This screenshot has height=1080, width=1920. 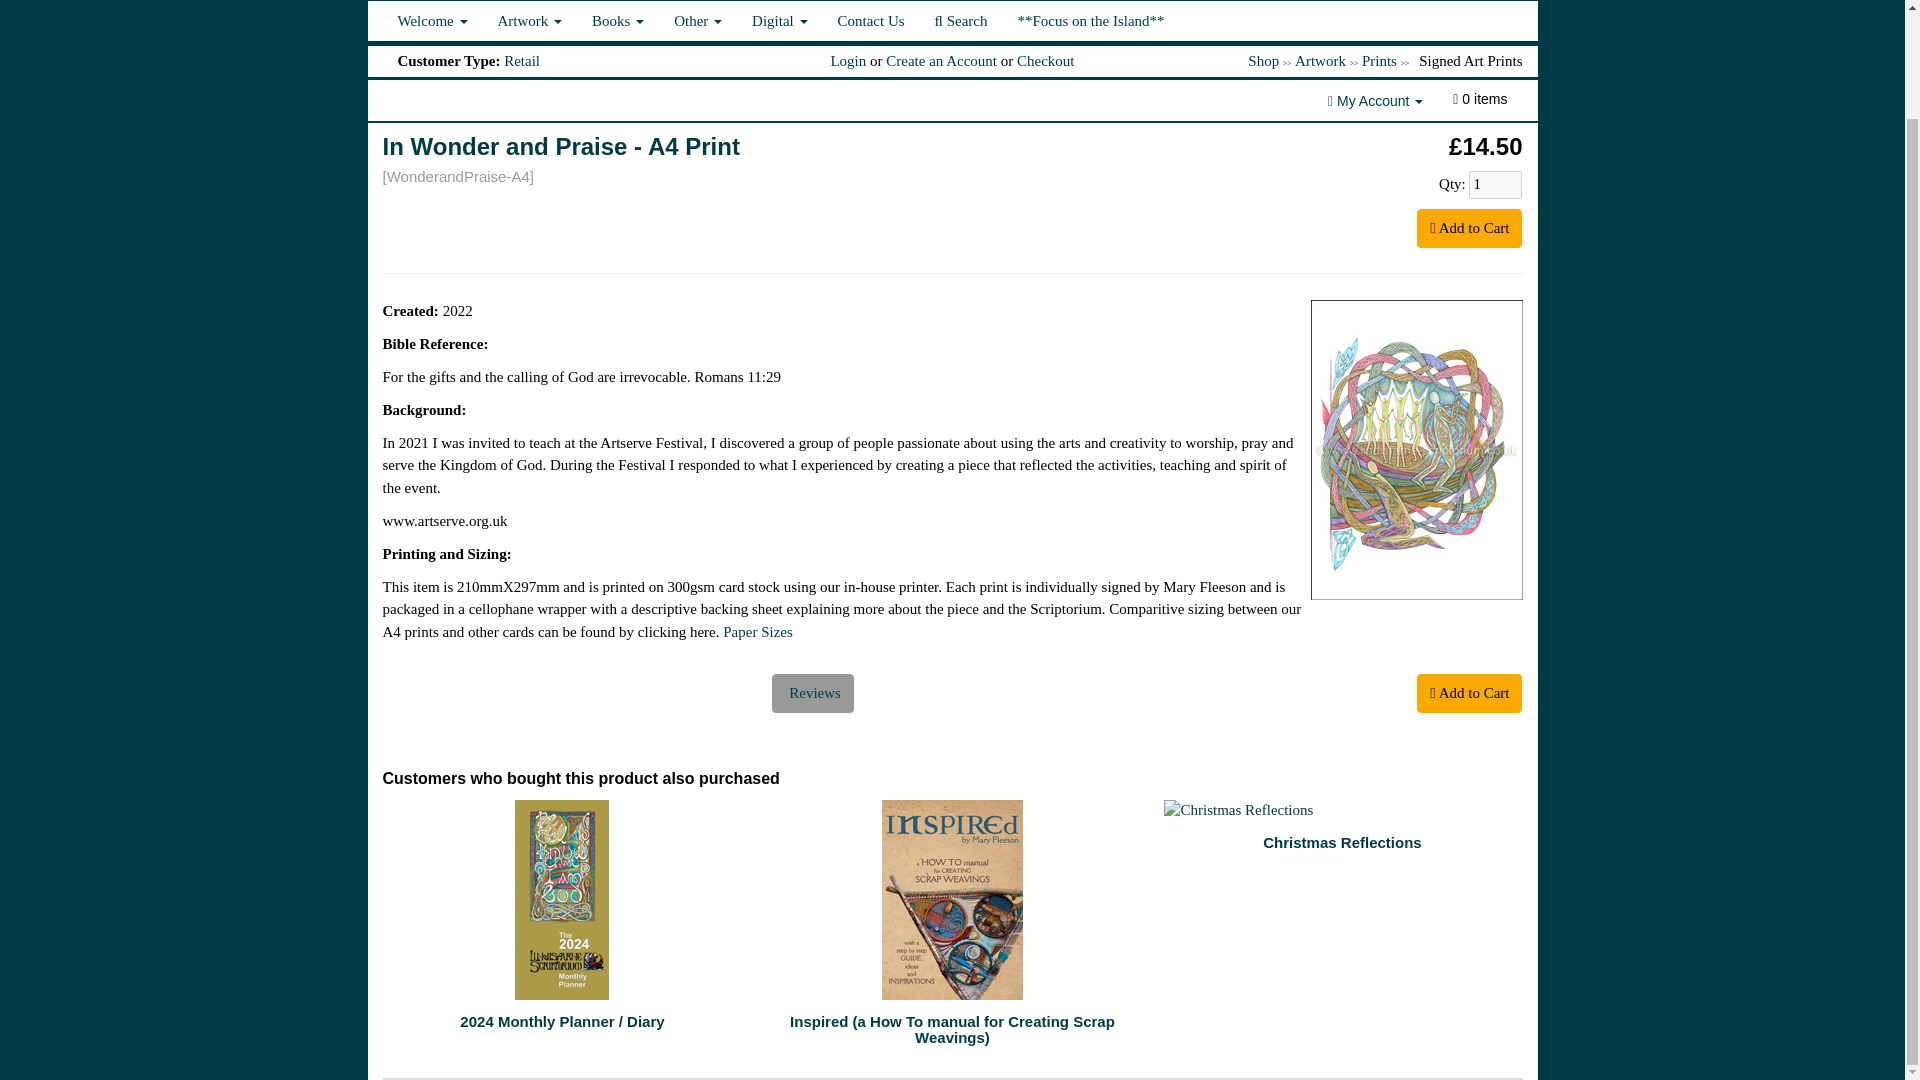 I want to click on 1, so click(x=1495, y=184).